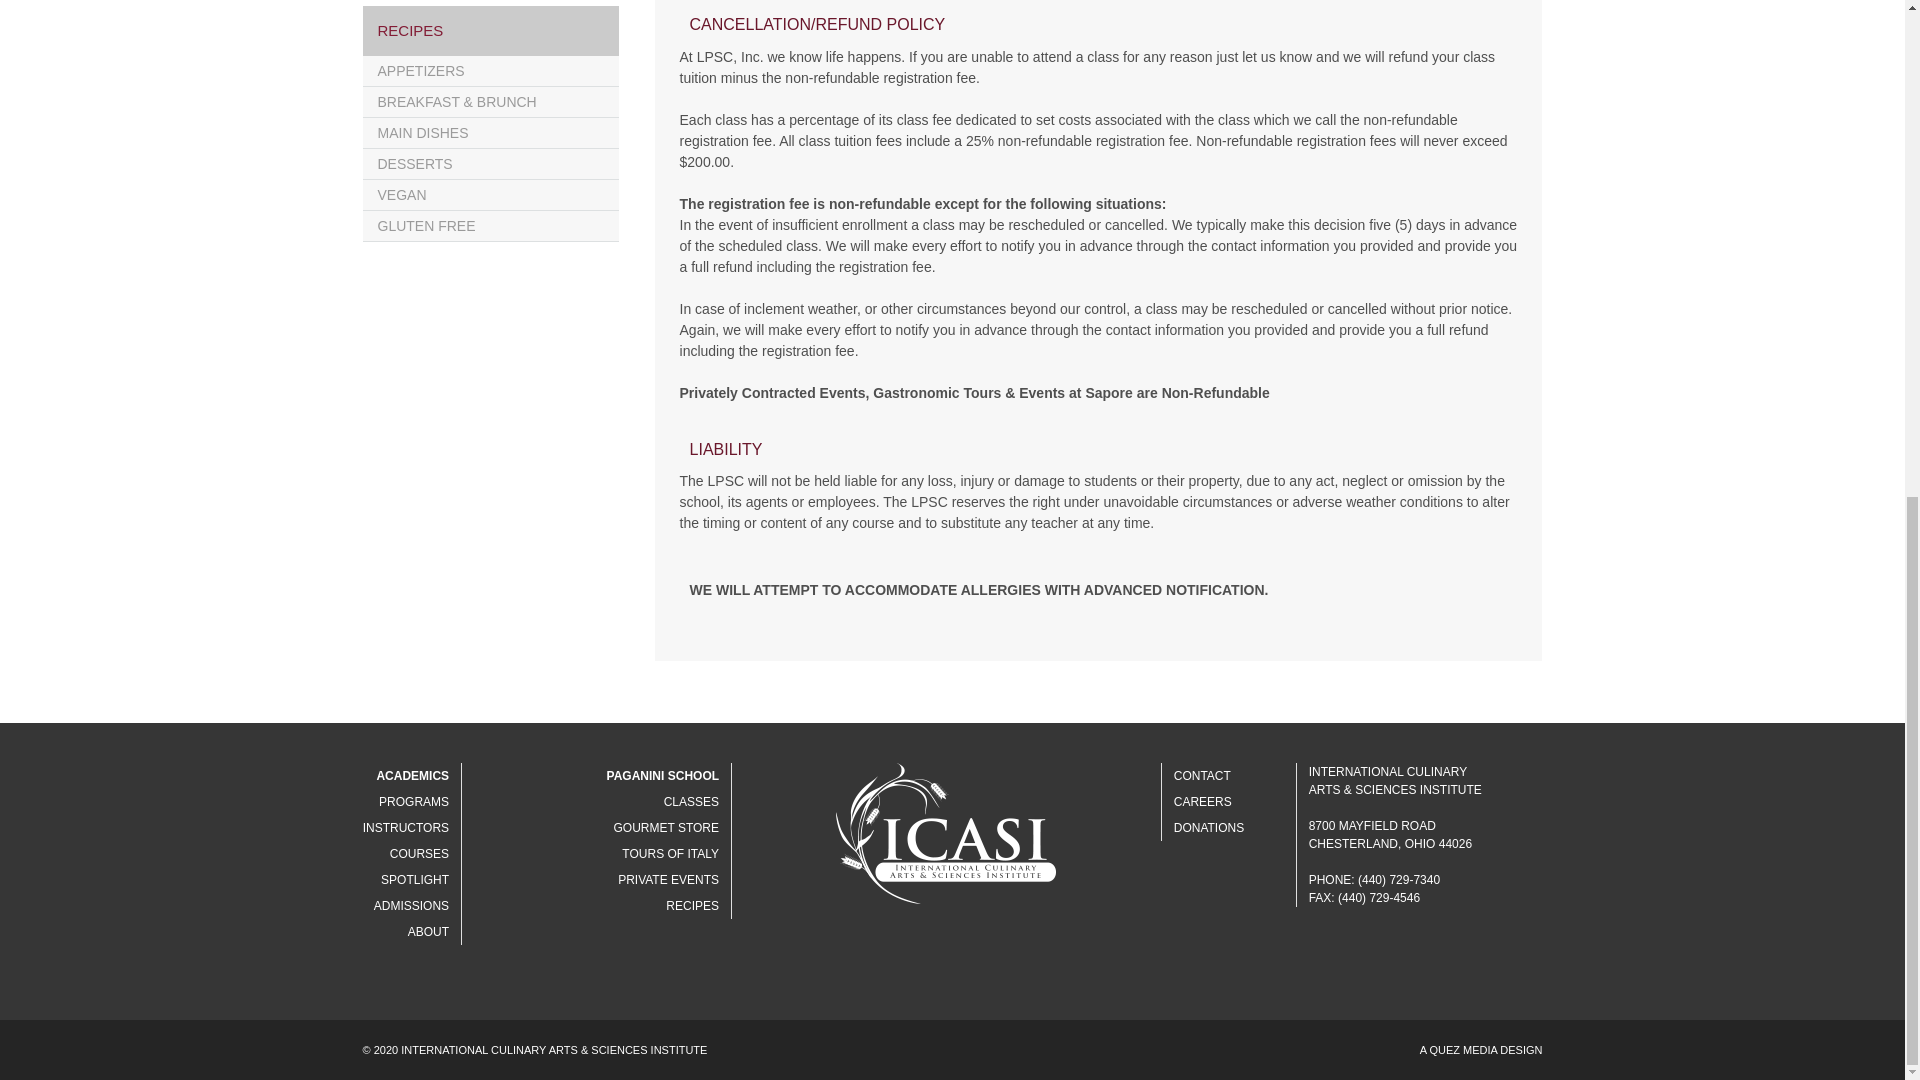 The height and width of the screenshot is (1080, 1920). I want to click on Classes, so click(691, 801).